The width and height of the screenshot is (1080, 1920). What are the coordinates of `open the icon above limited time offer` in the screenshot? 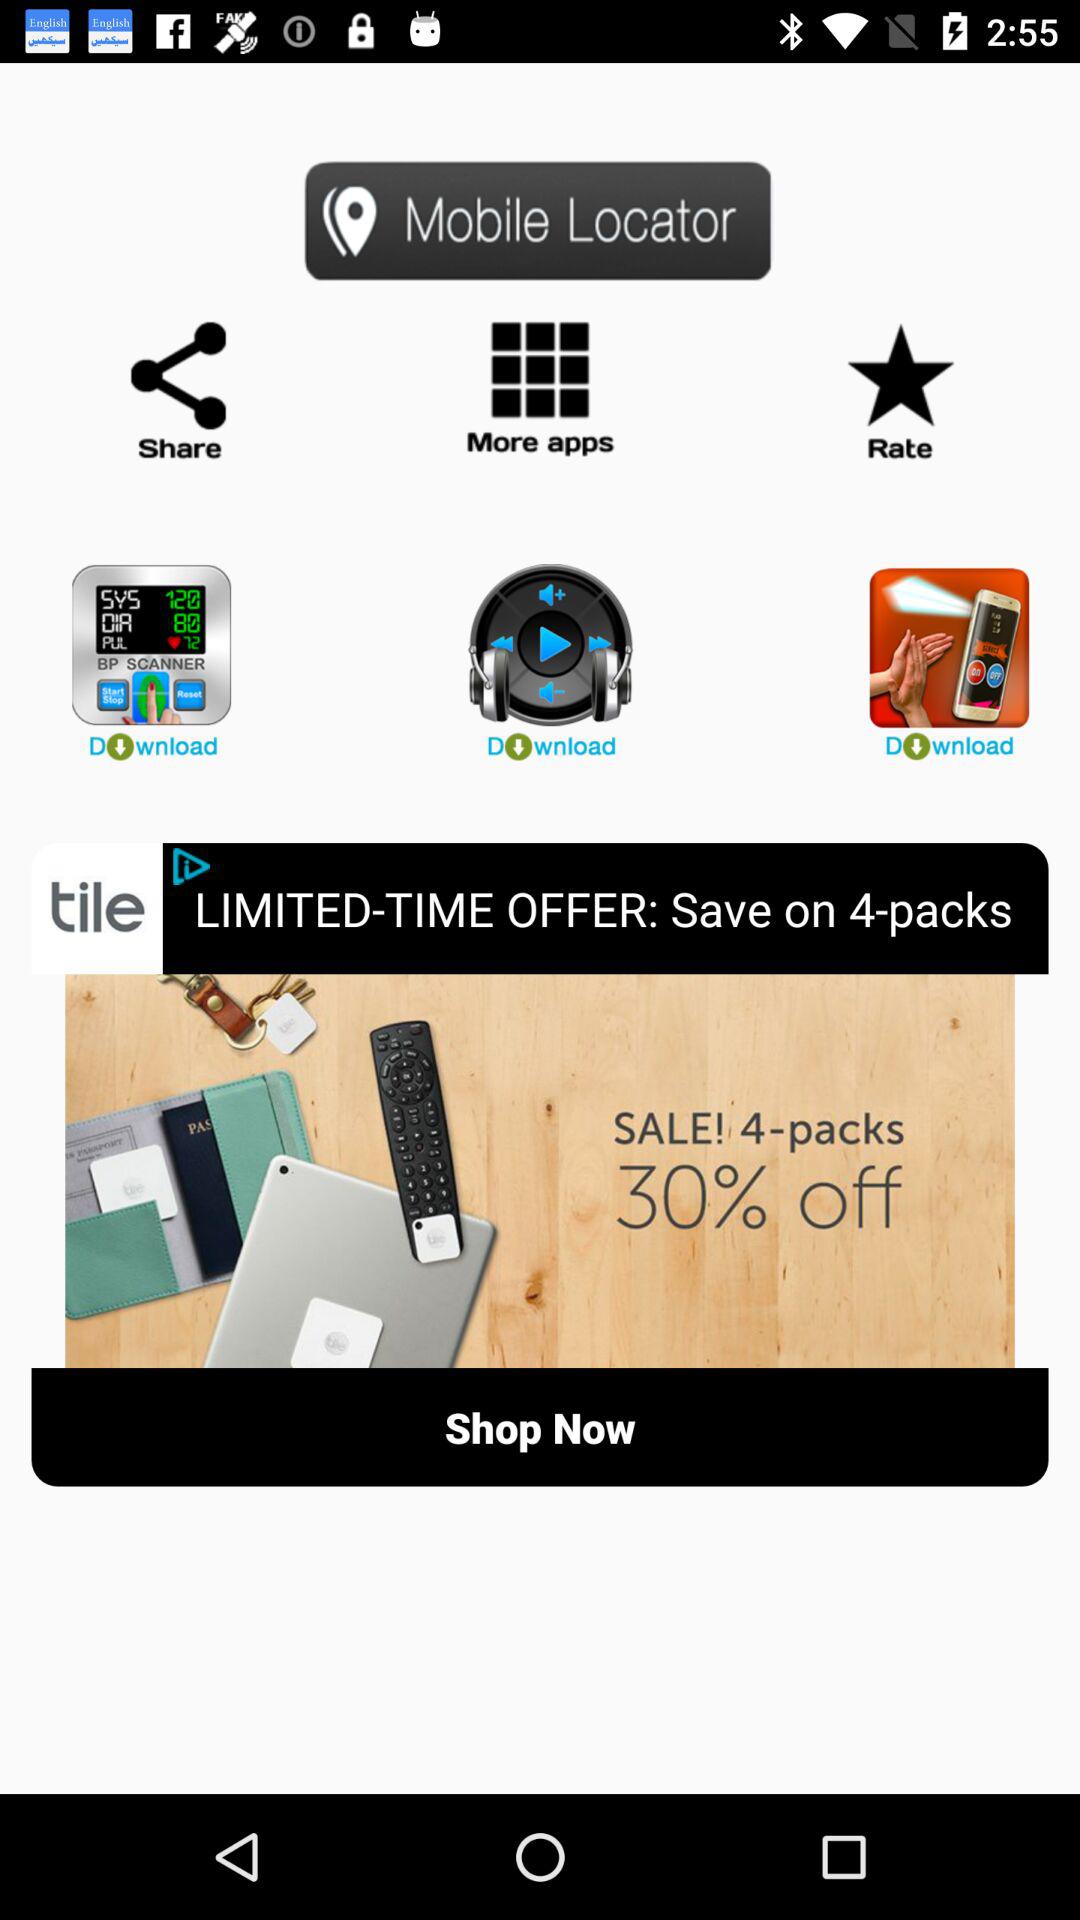 It's located at (540, 654).